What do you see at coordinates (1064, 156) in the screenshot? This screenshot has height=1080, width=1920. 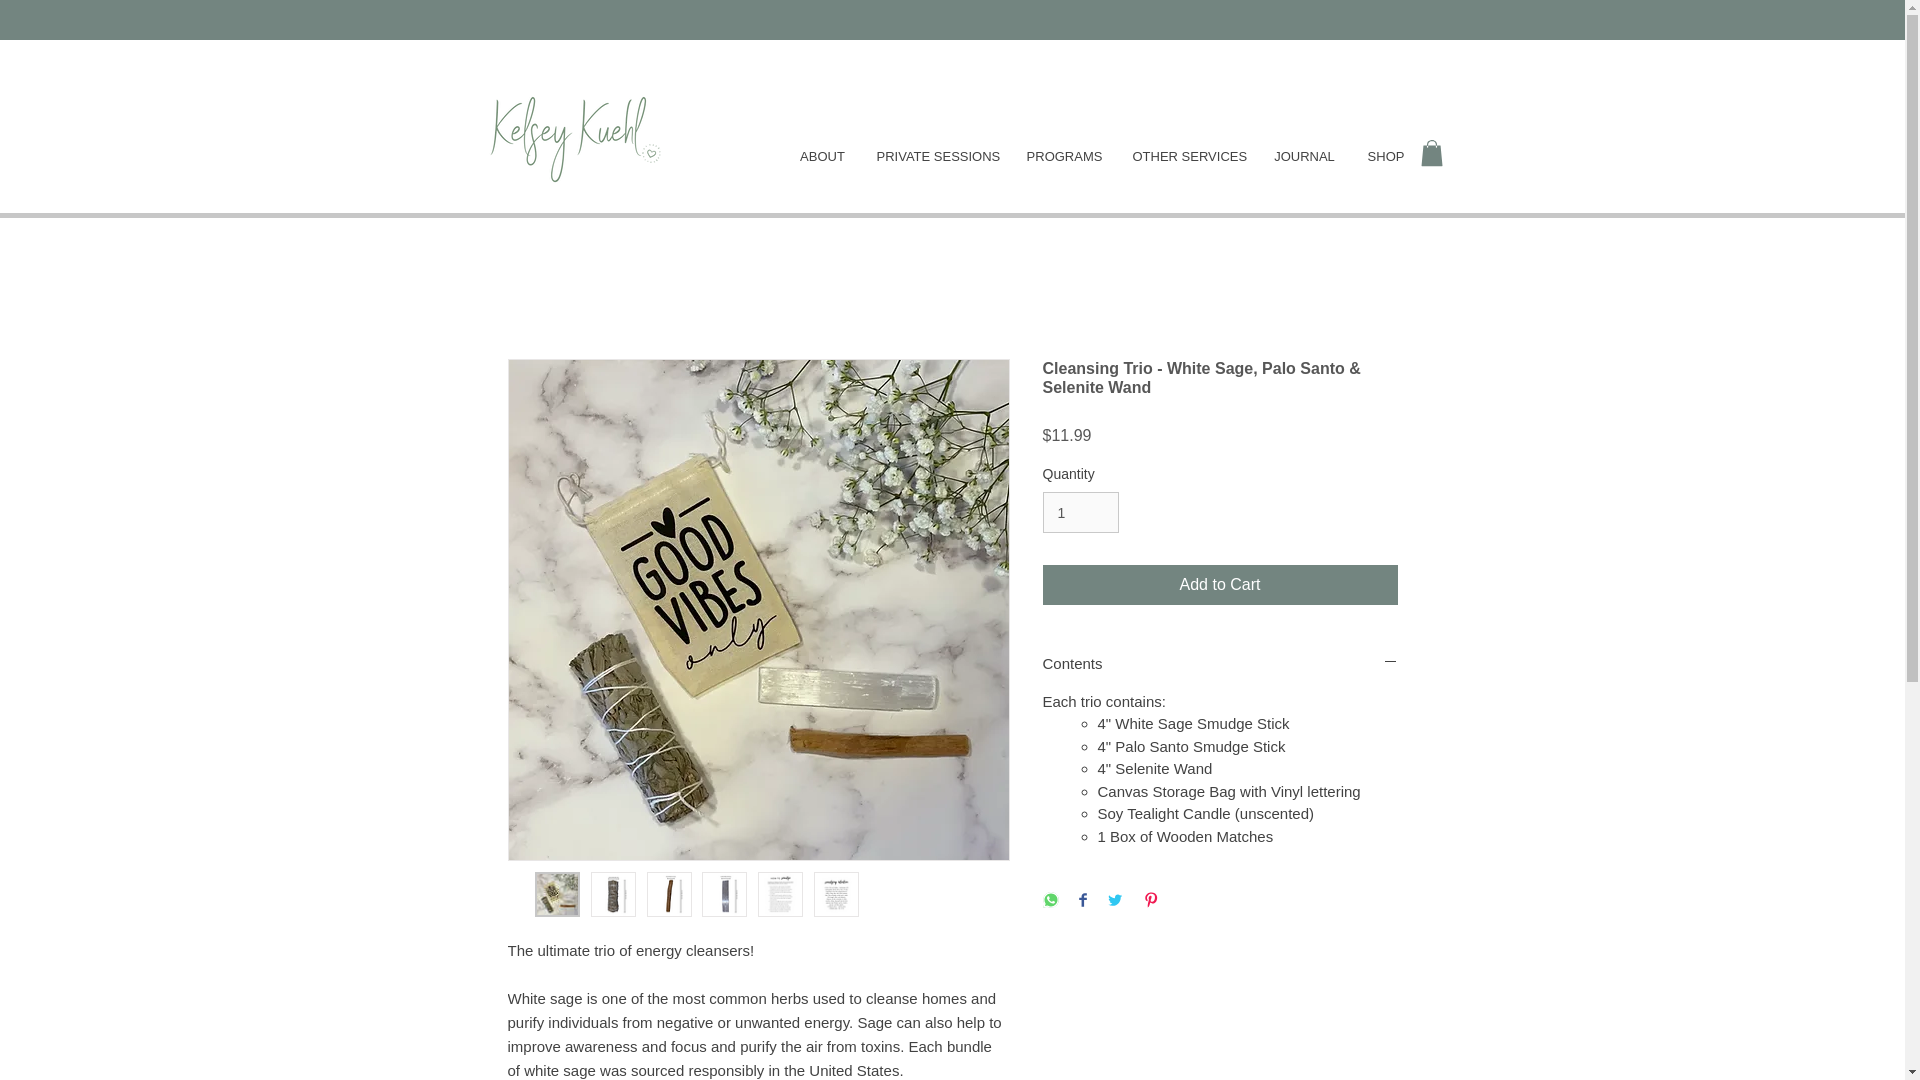 I see `PROGRAMS` at bounding box center [1064, 156].